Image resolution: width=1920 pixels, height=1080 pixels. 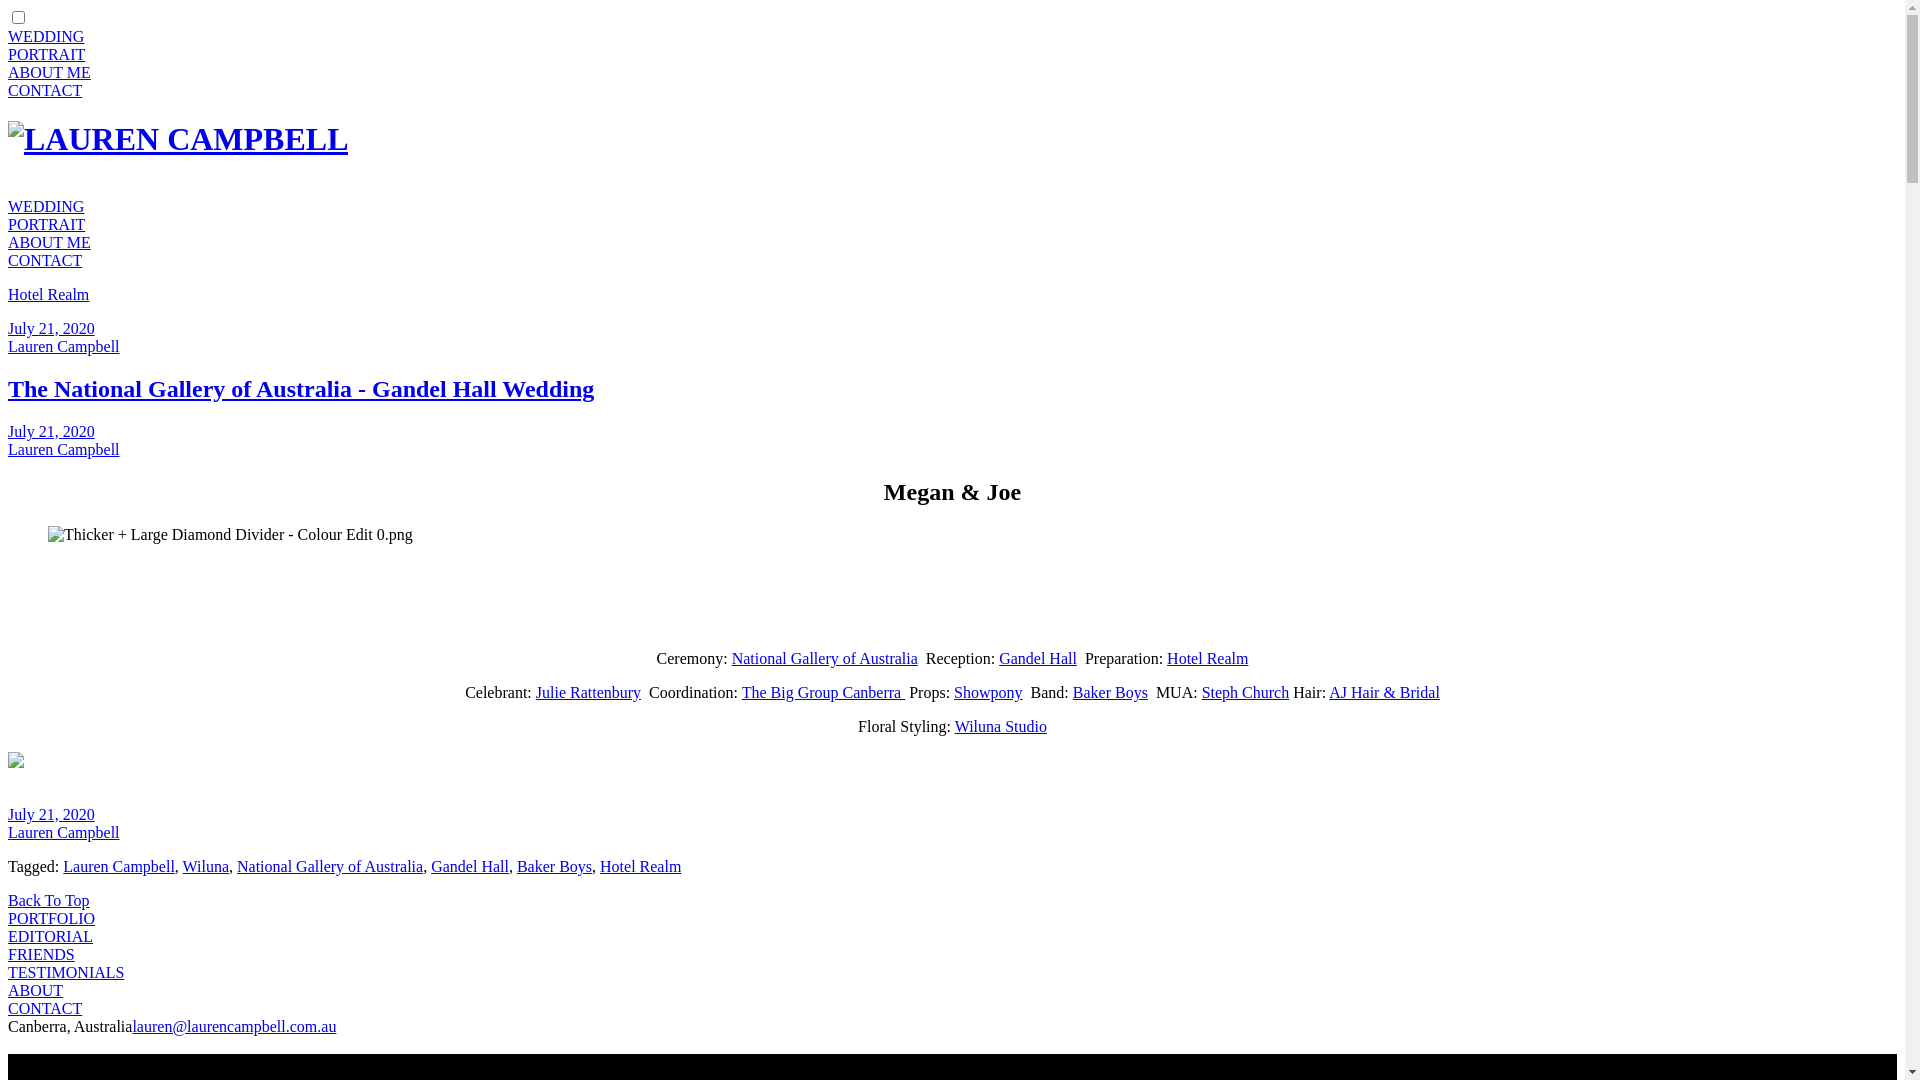 I want to click on Gandel Hall, so click(x=1038, y=658).